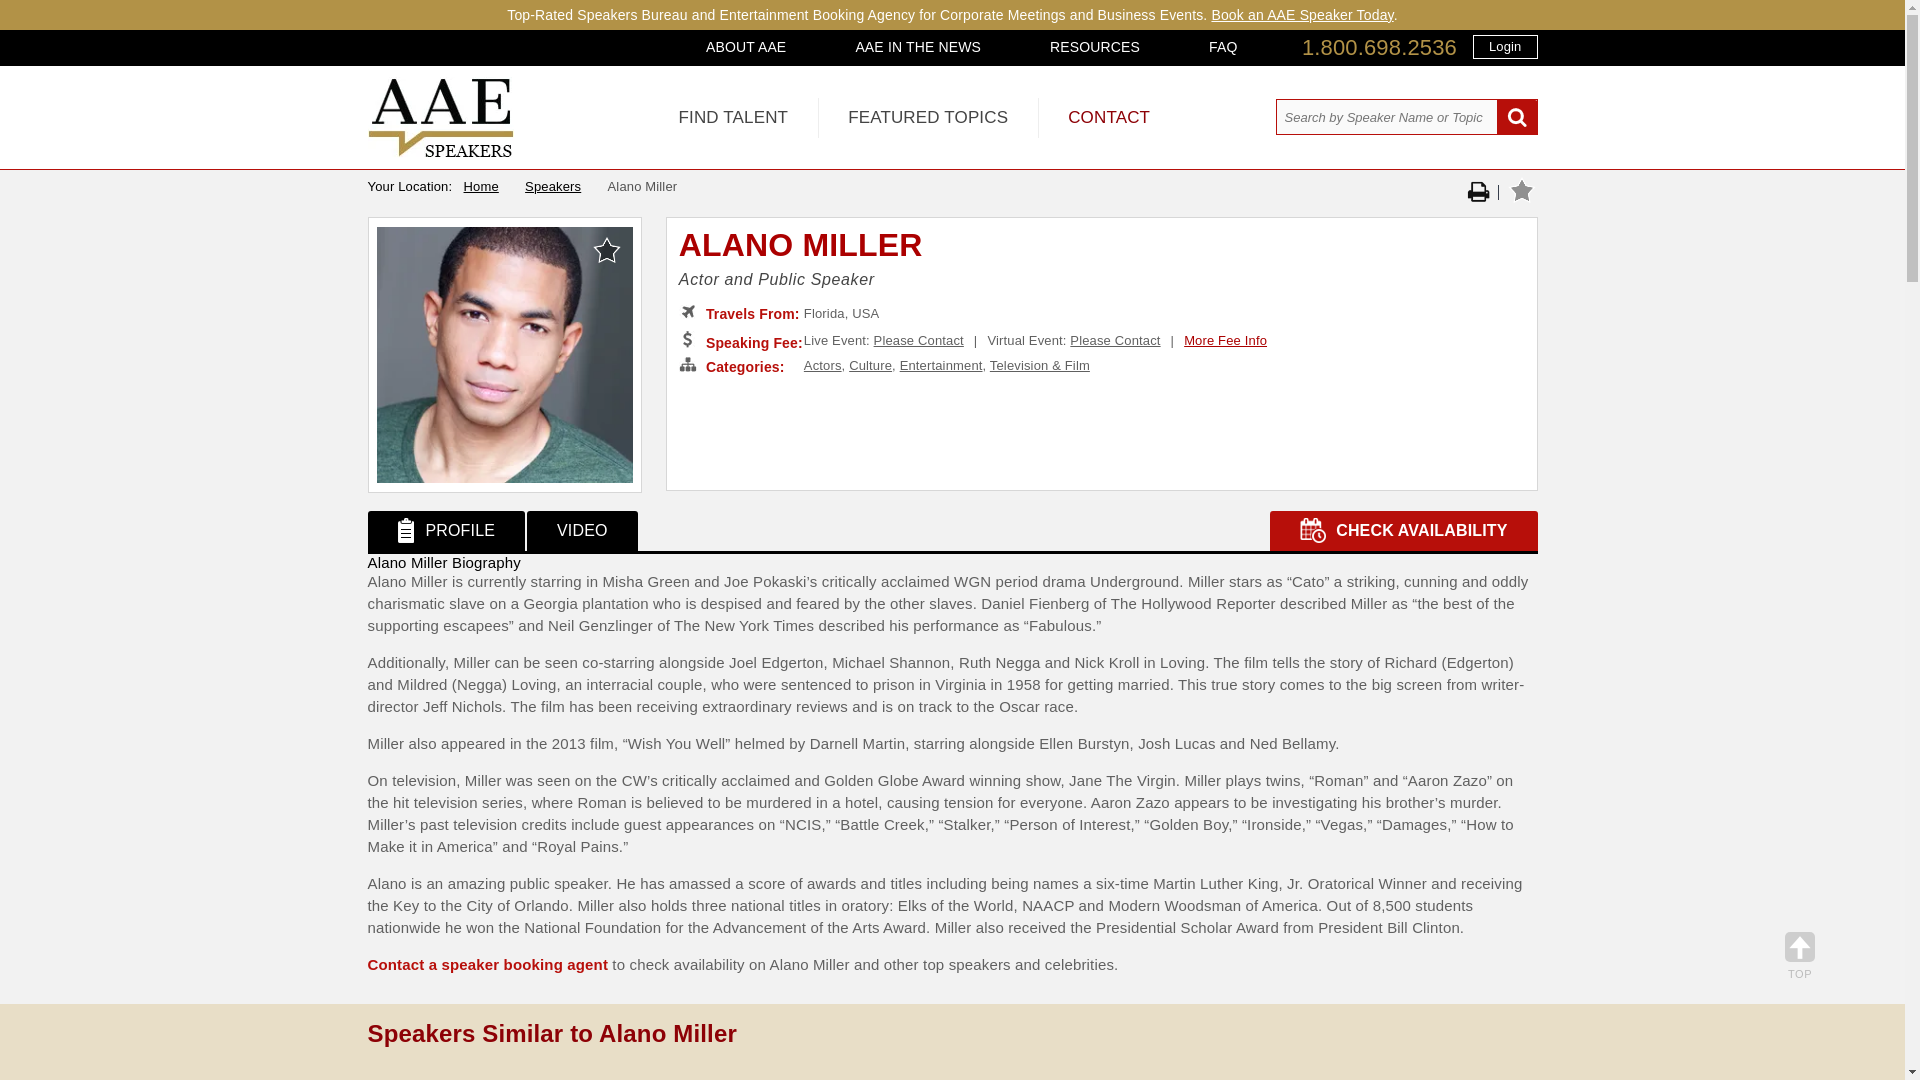 The height and width of the screenshot is (1080, 1920). What do you see at coordinates (1222, 46) in the screenshot?
I see `FAQ` at bounding box center [1222, 46].